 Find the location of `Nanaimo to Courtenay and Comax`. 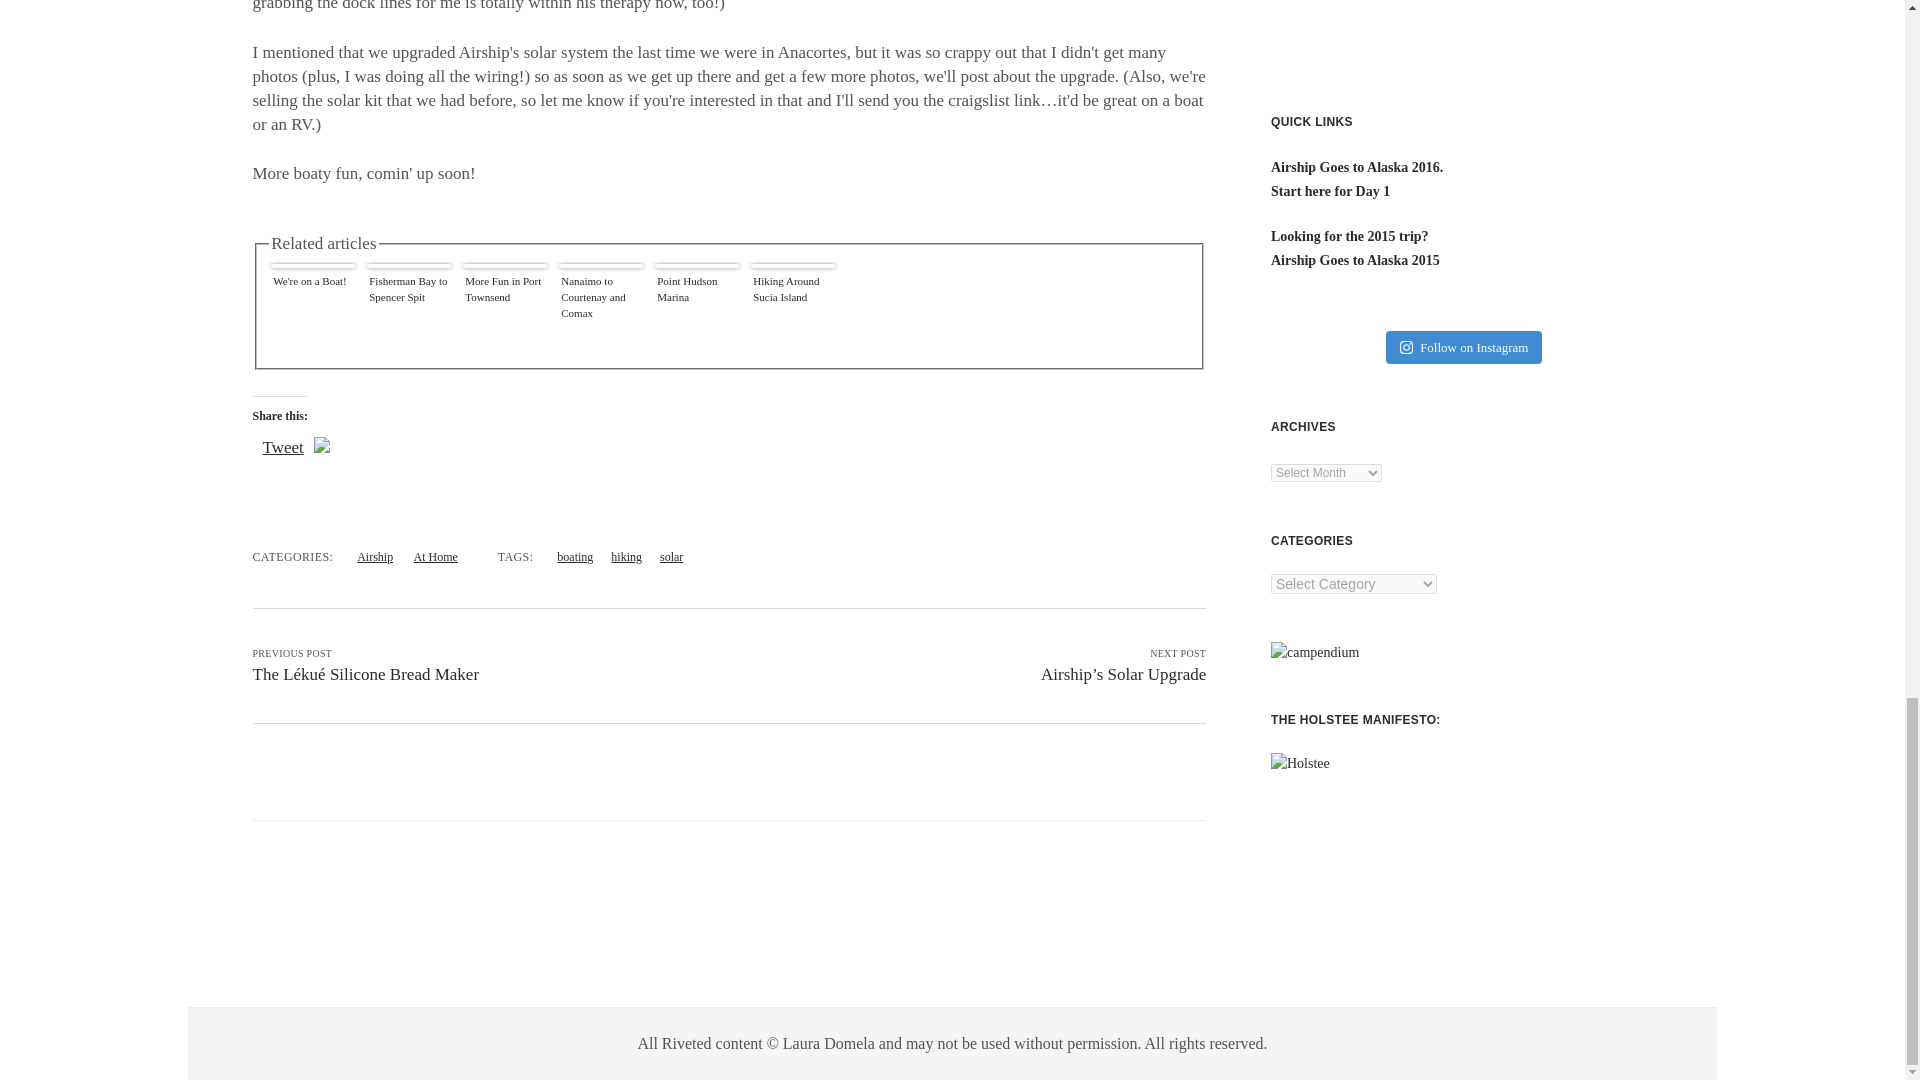

Nanaimo to Courtenay and Comax is located at coordinates (600, 307).